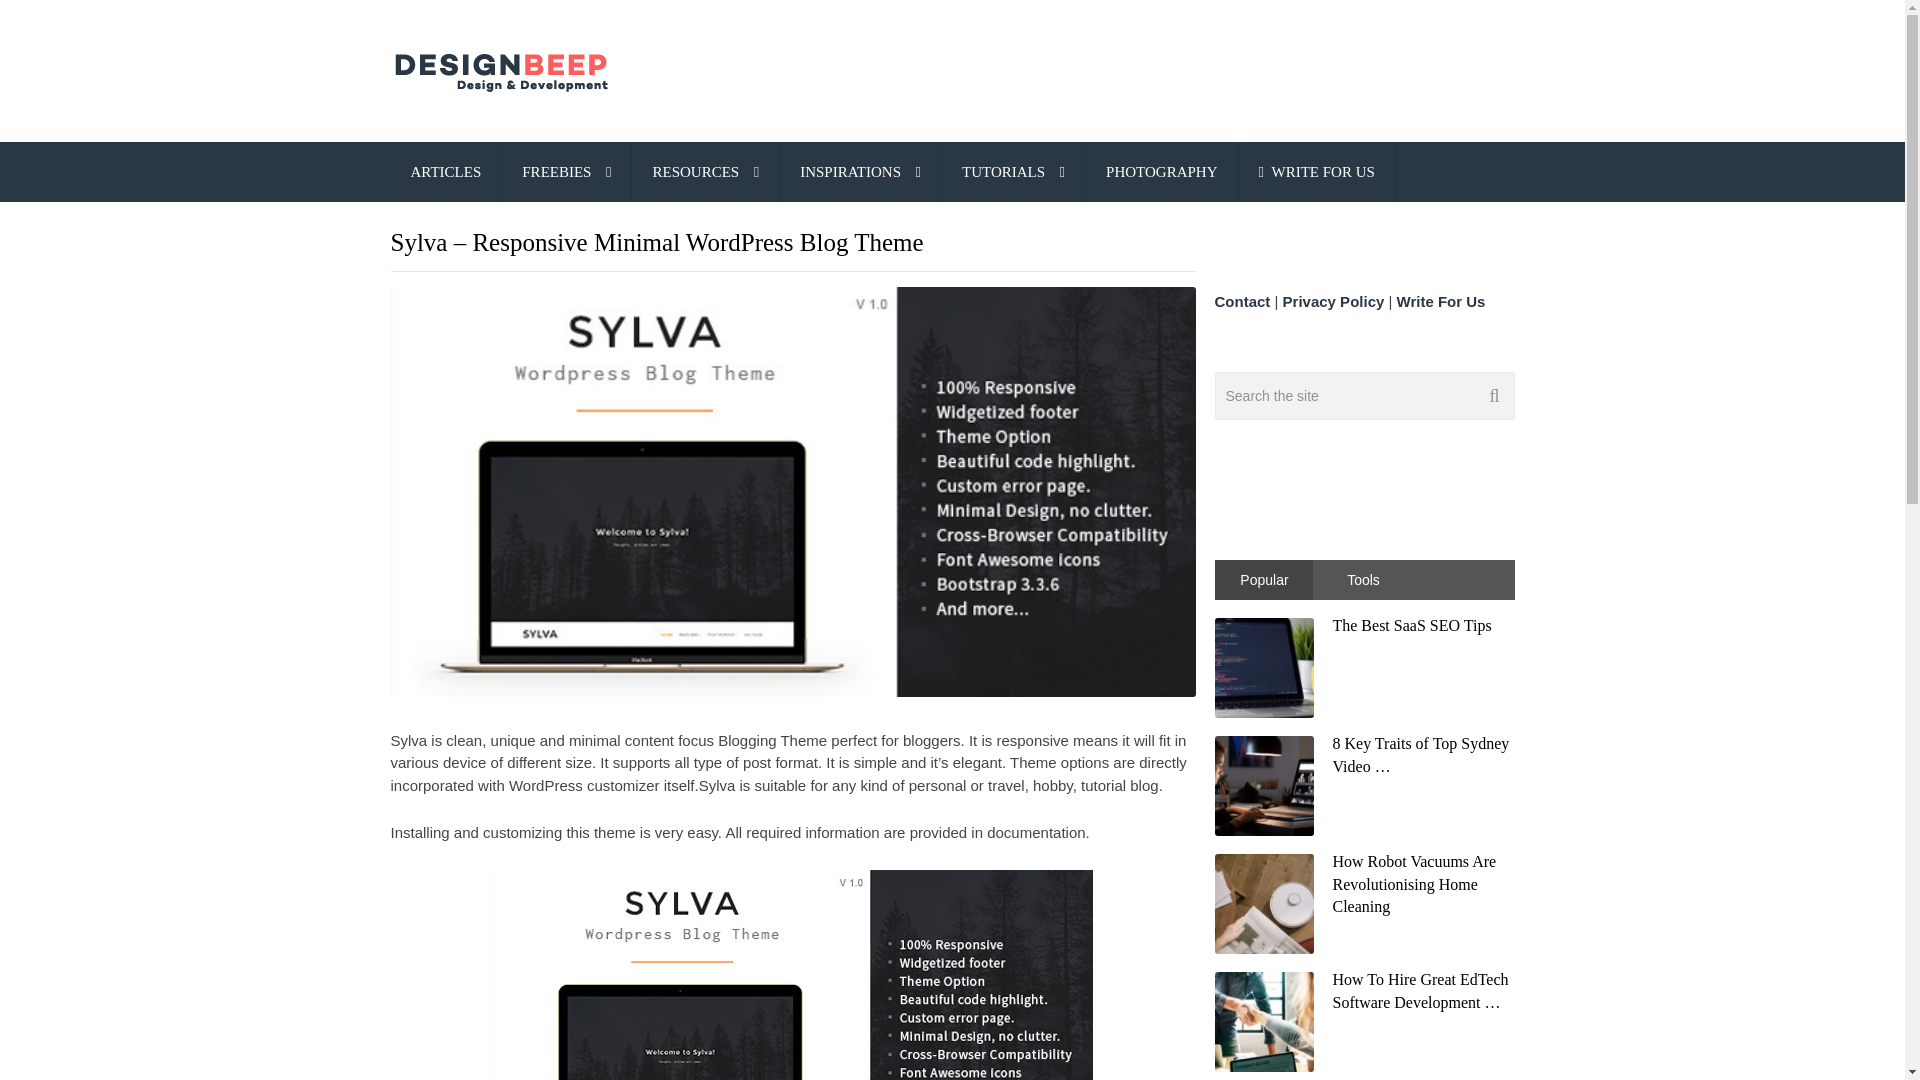 The height and width of the screenshot is (1080, 1920). I want to click on RESOURCES, so click(705, 171).